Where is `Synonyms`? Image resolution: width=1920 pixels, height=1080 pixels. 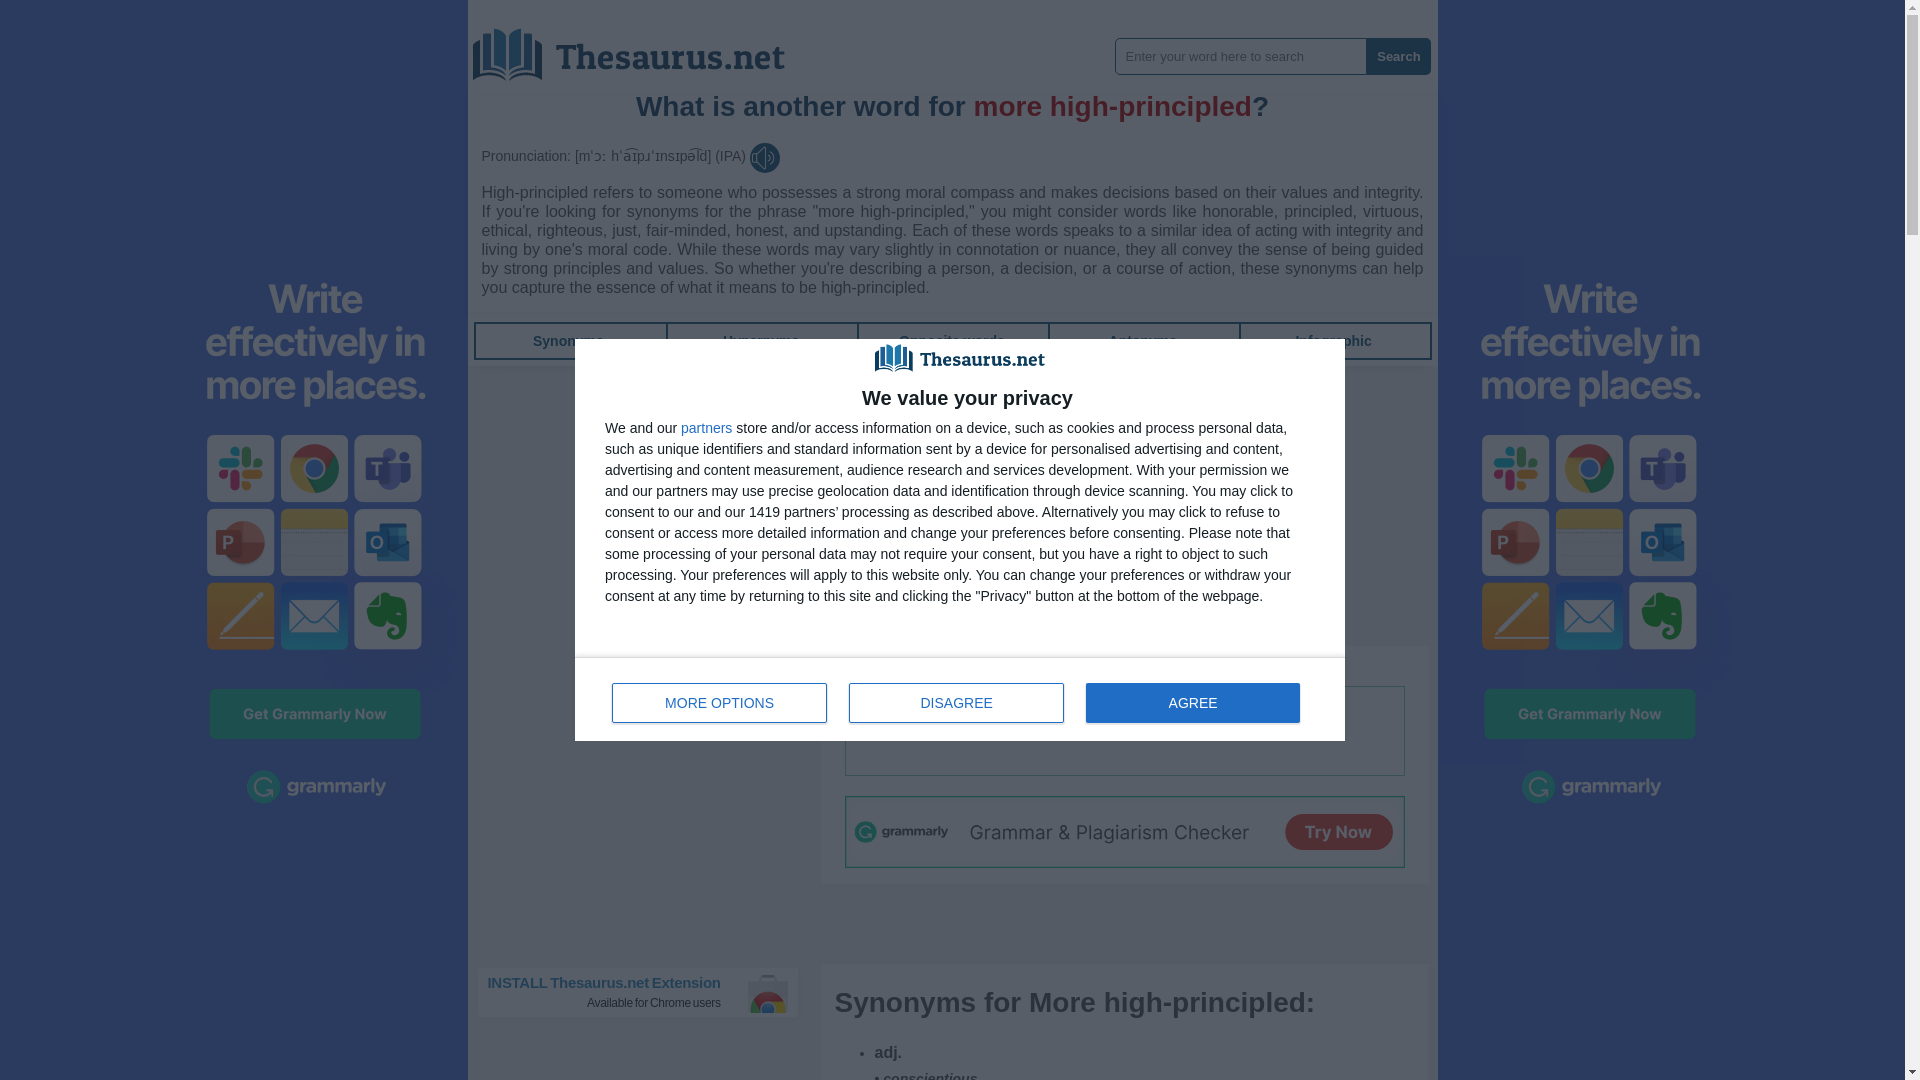
Synonyms is located at coordinates (568, 340).